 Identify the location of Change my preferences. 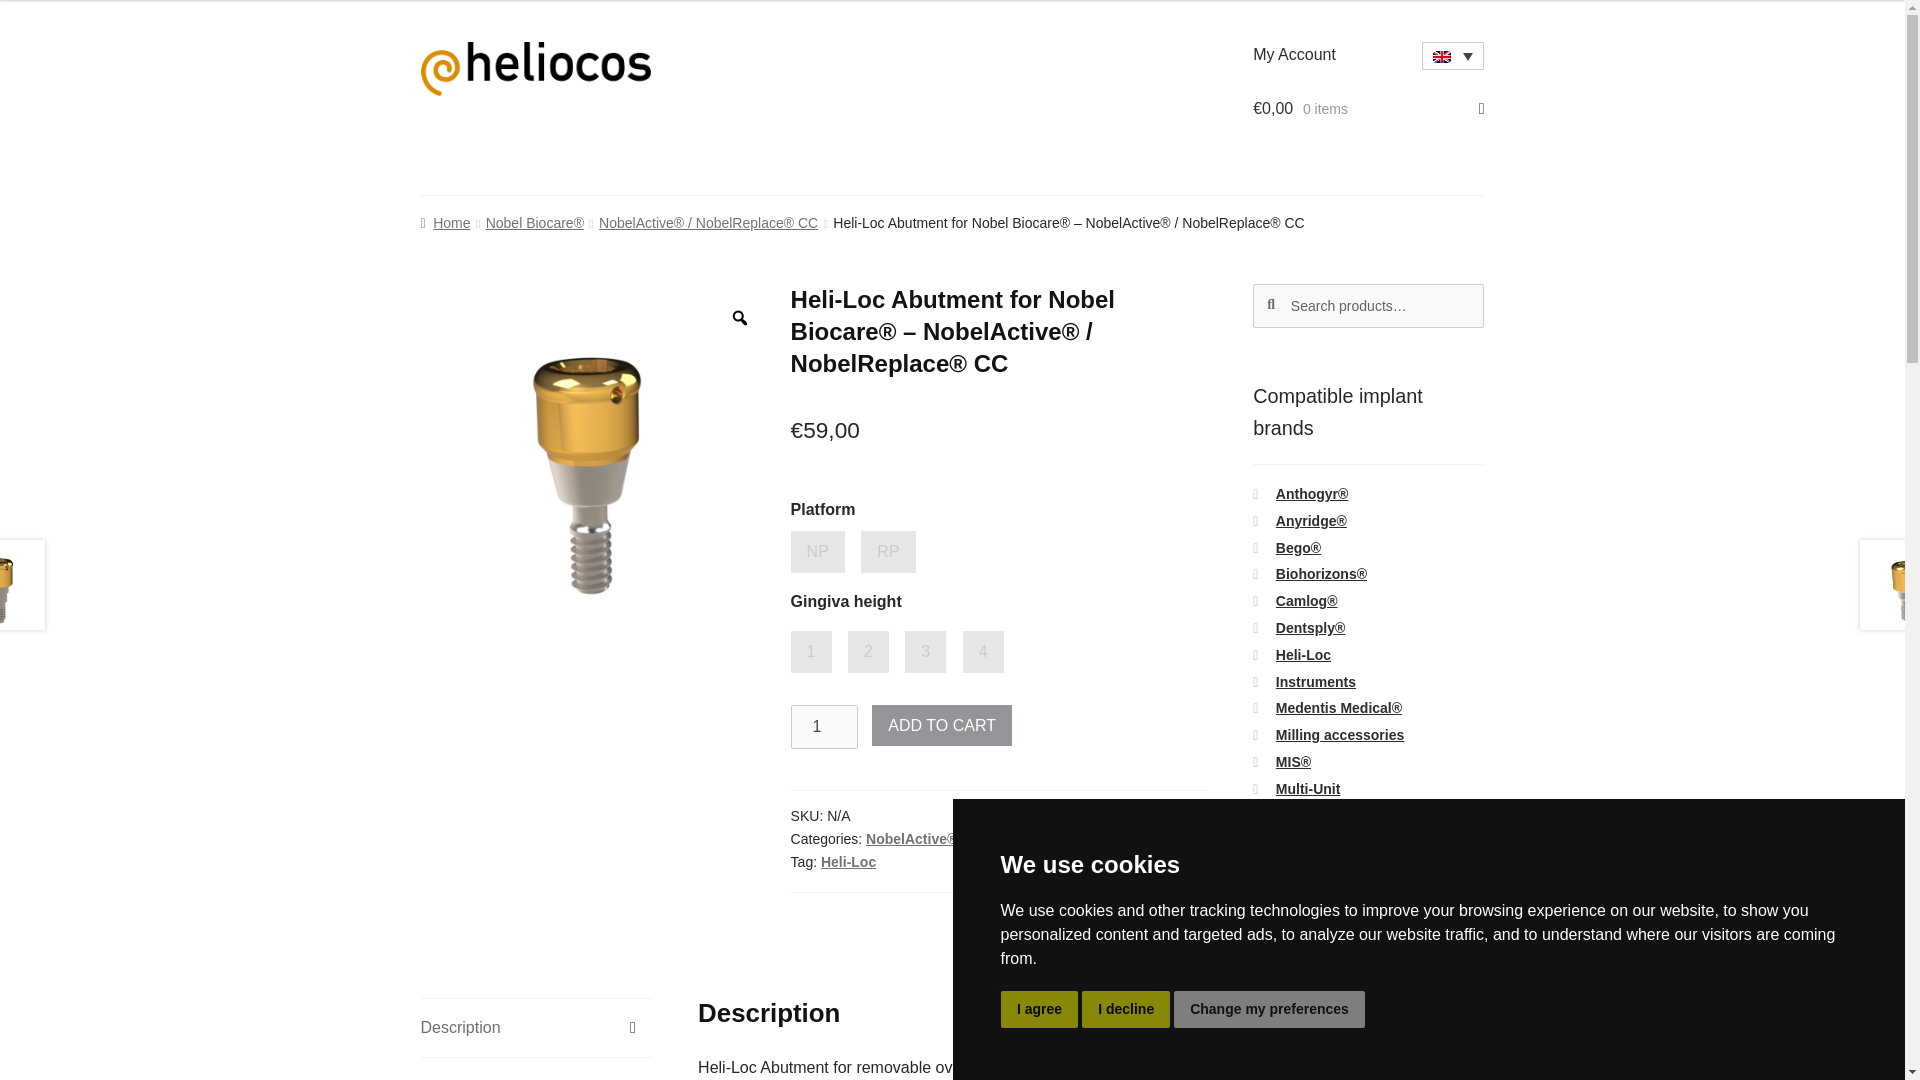
(1269, 1010).